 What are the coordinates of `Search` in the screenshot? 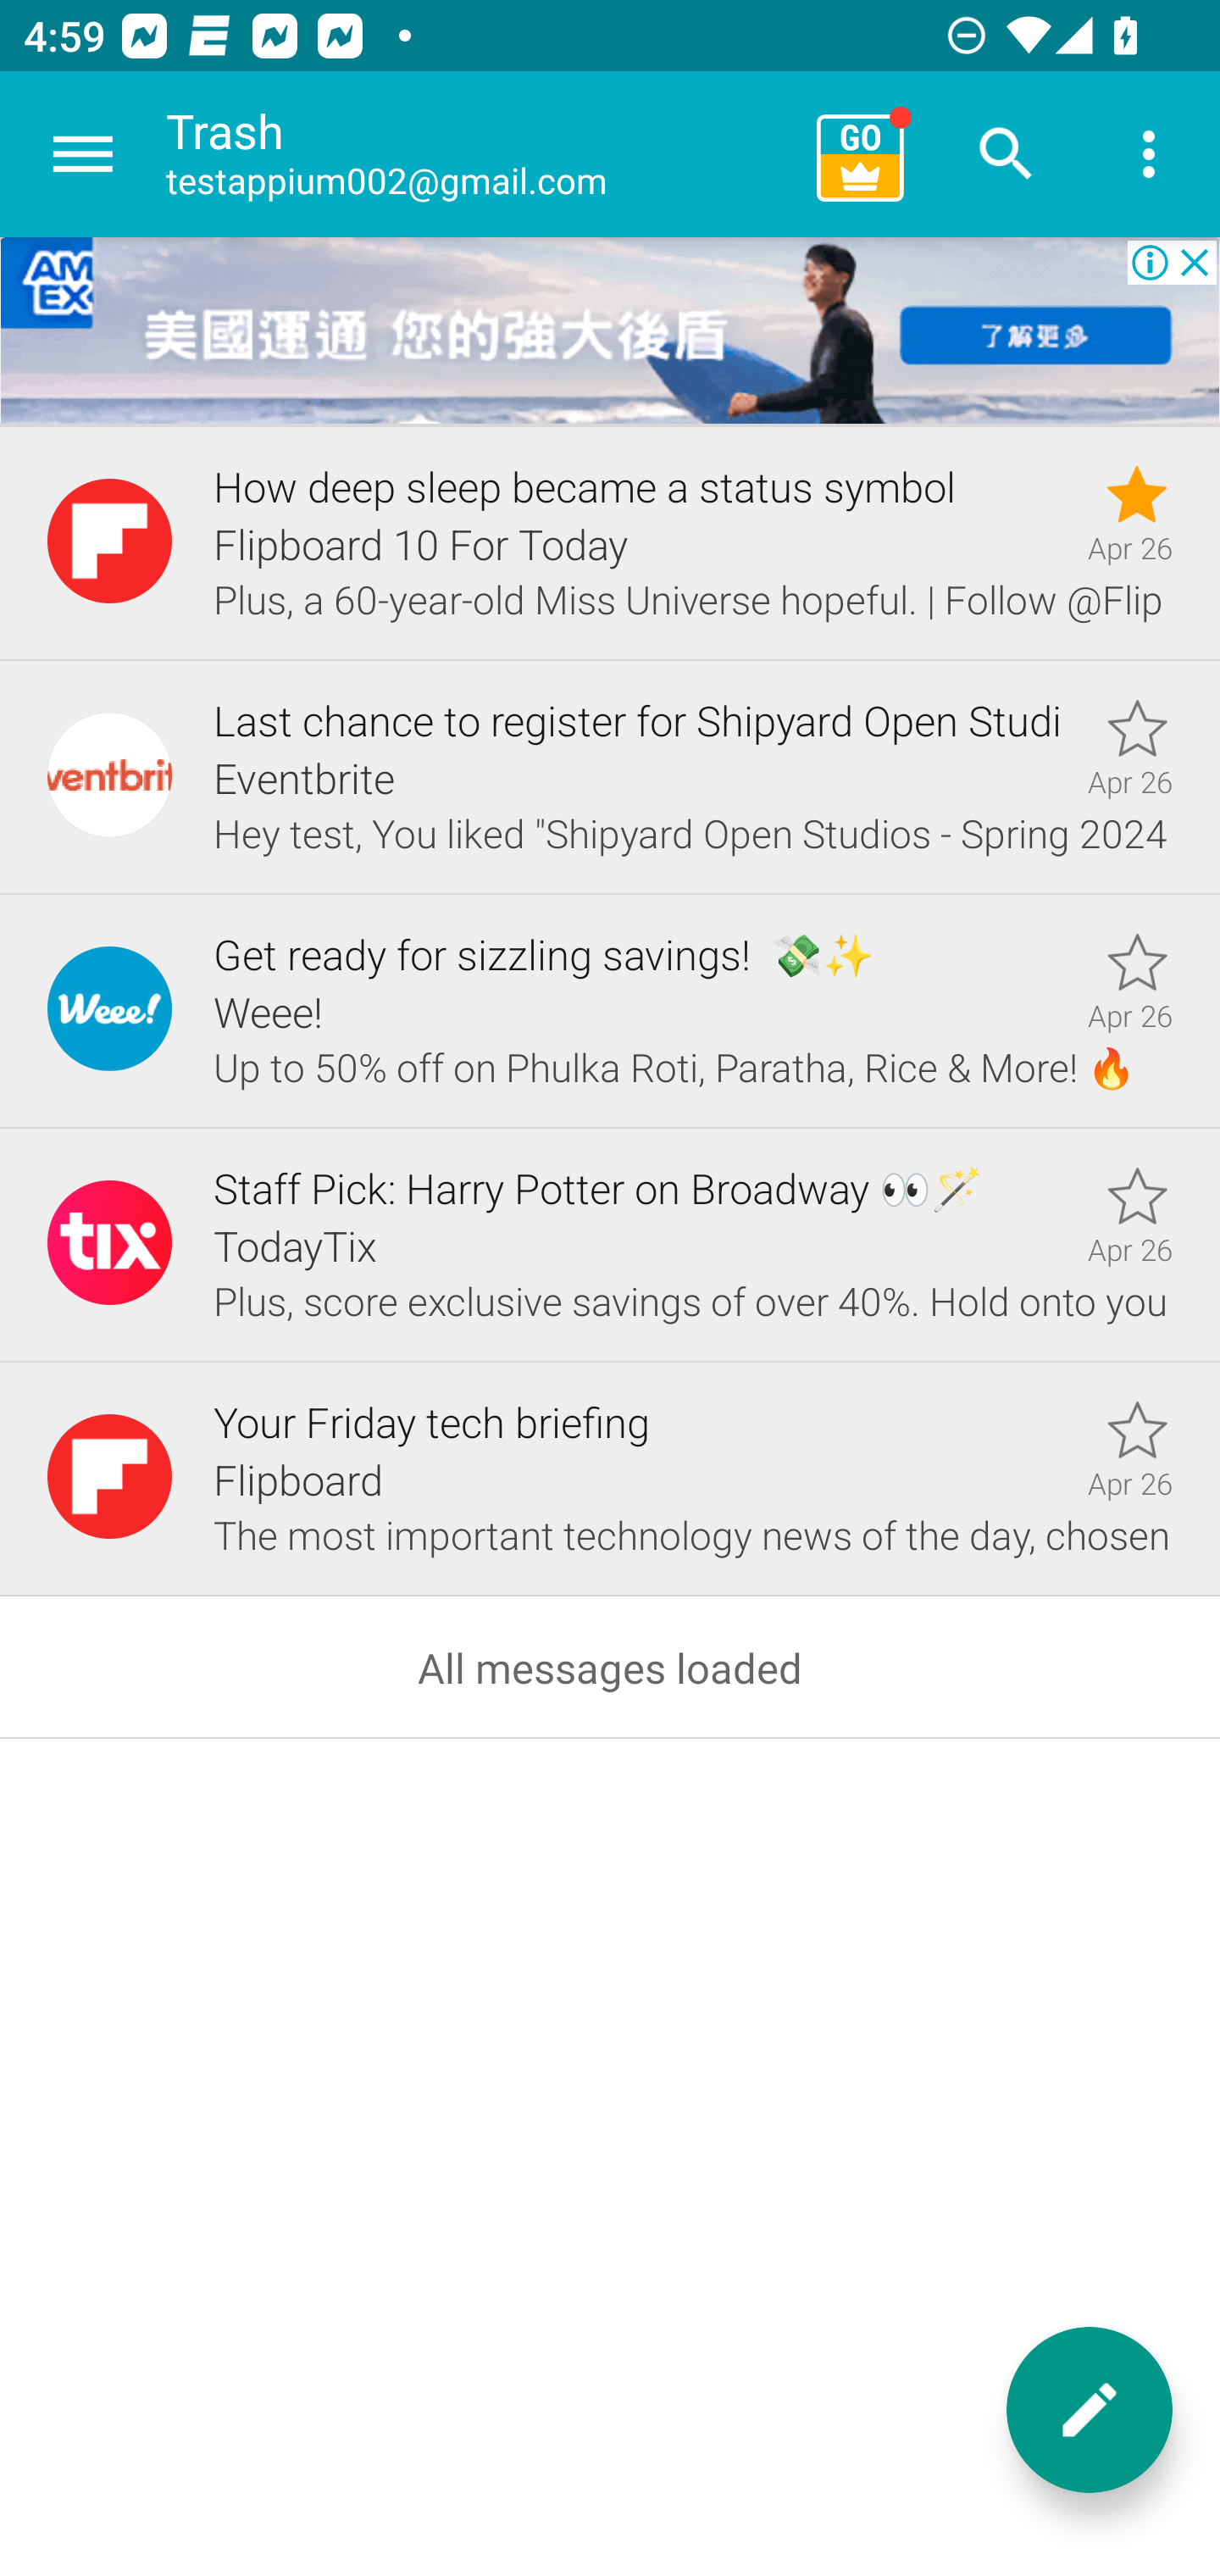 It's located at (1006, 154).